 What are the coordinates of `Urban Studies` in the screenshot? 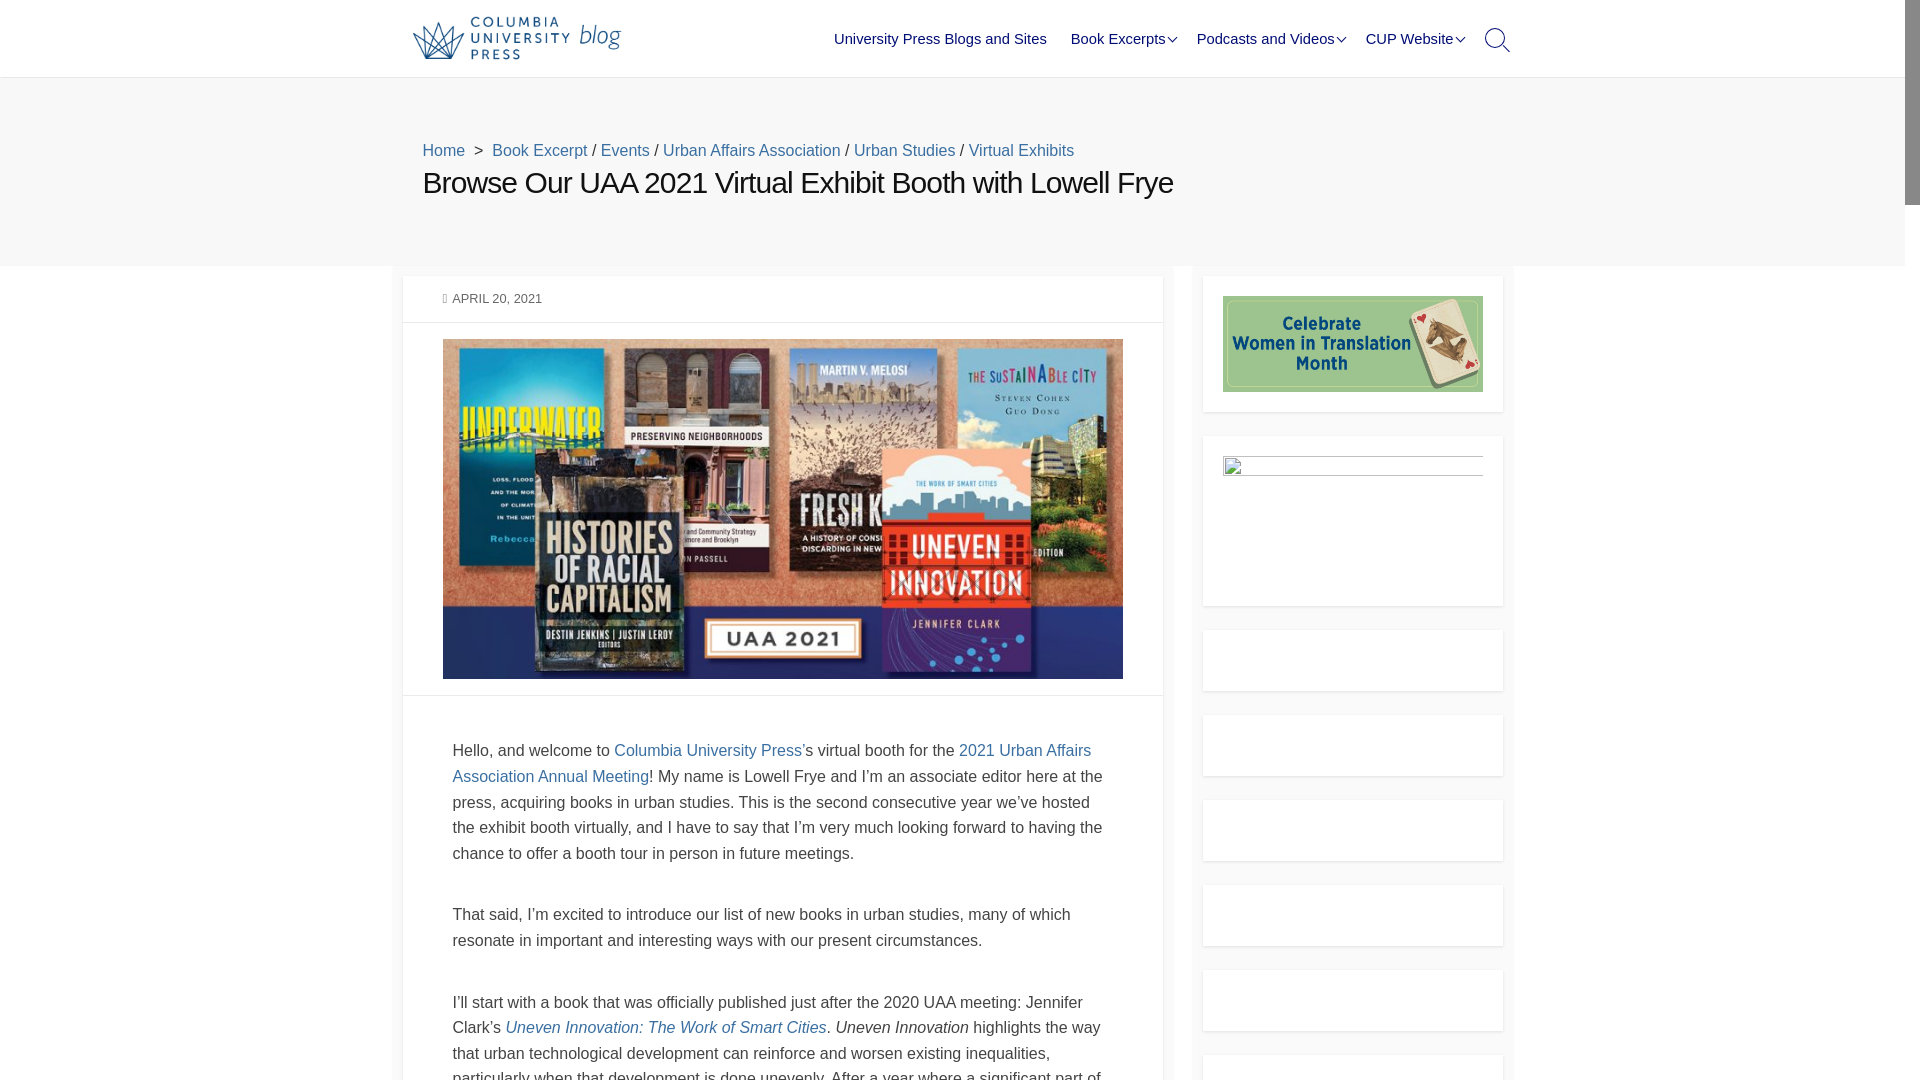 It's located at (904, 150).